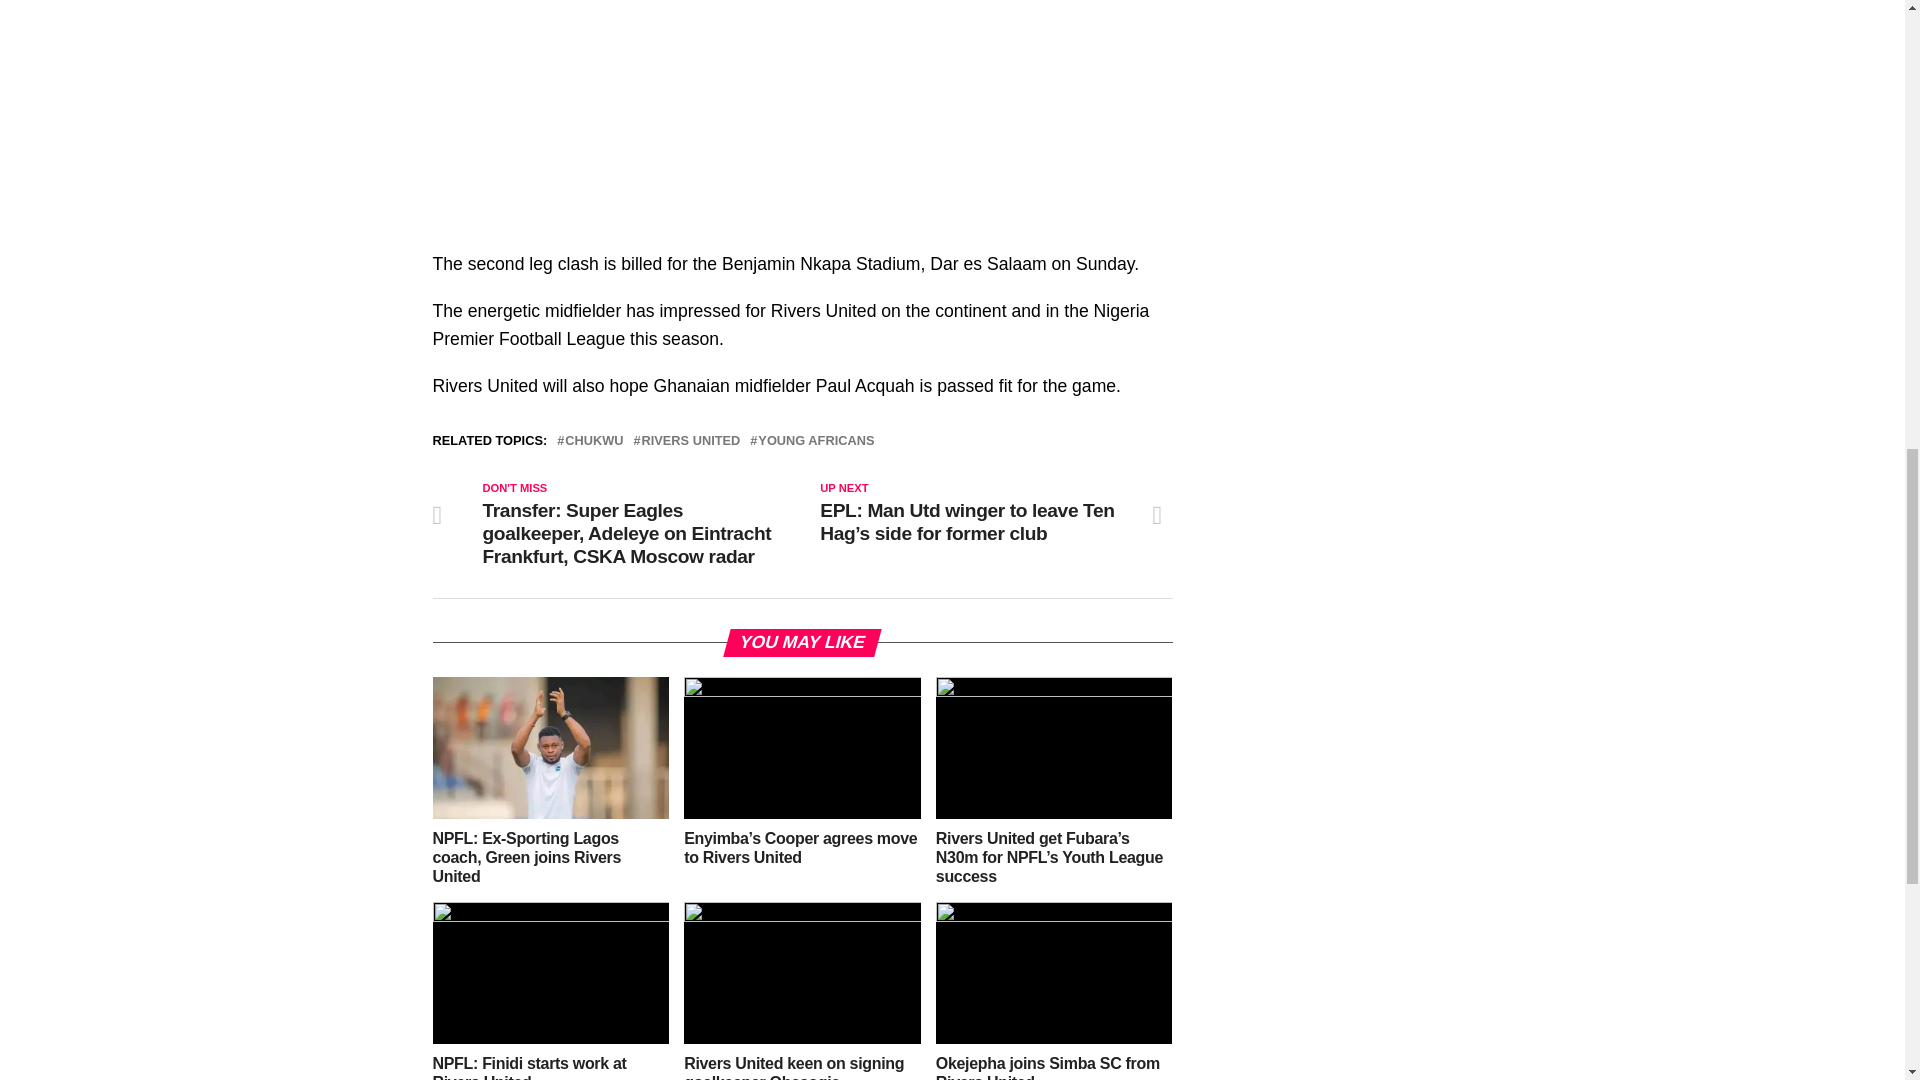  Describe the element at coordinates (816, 442) in the screenshot. I see `YOUNG AFRICANS` at that location.